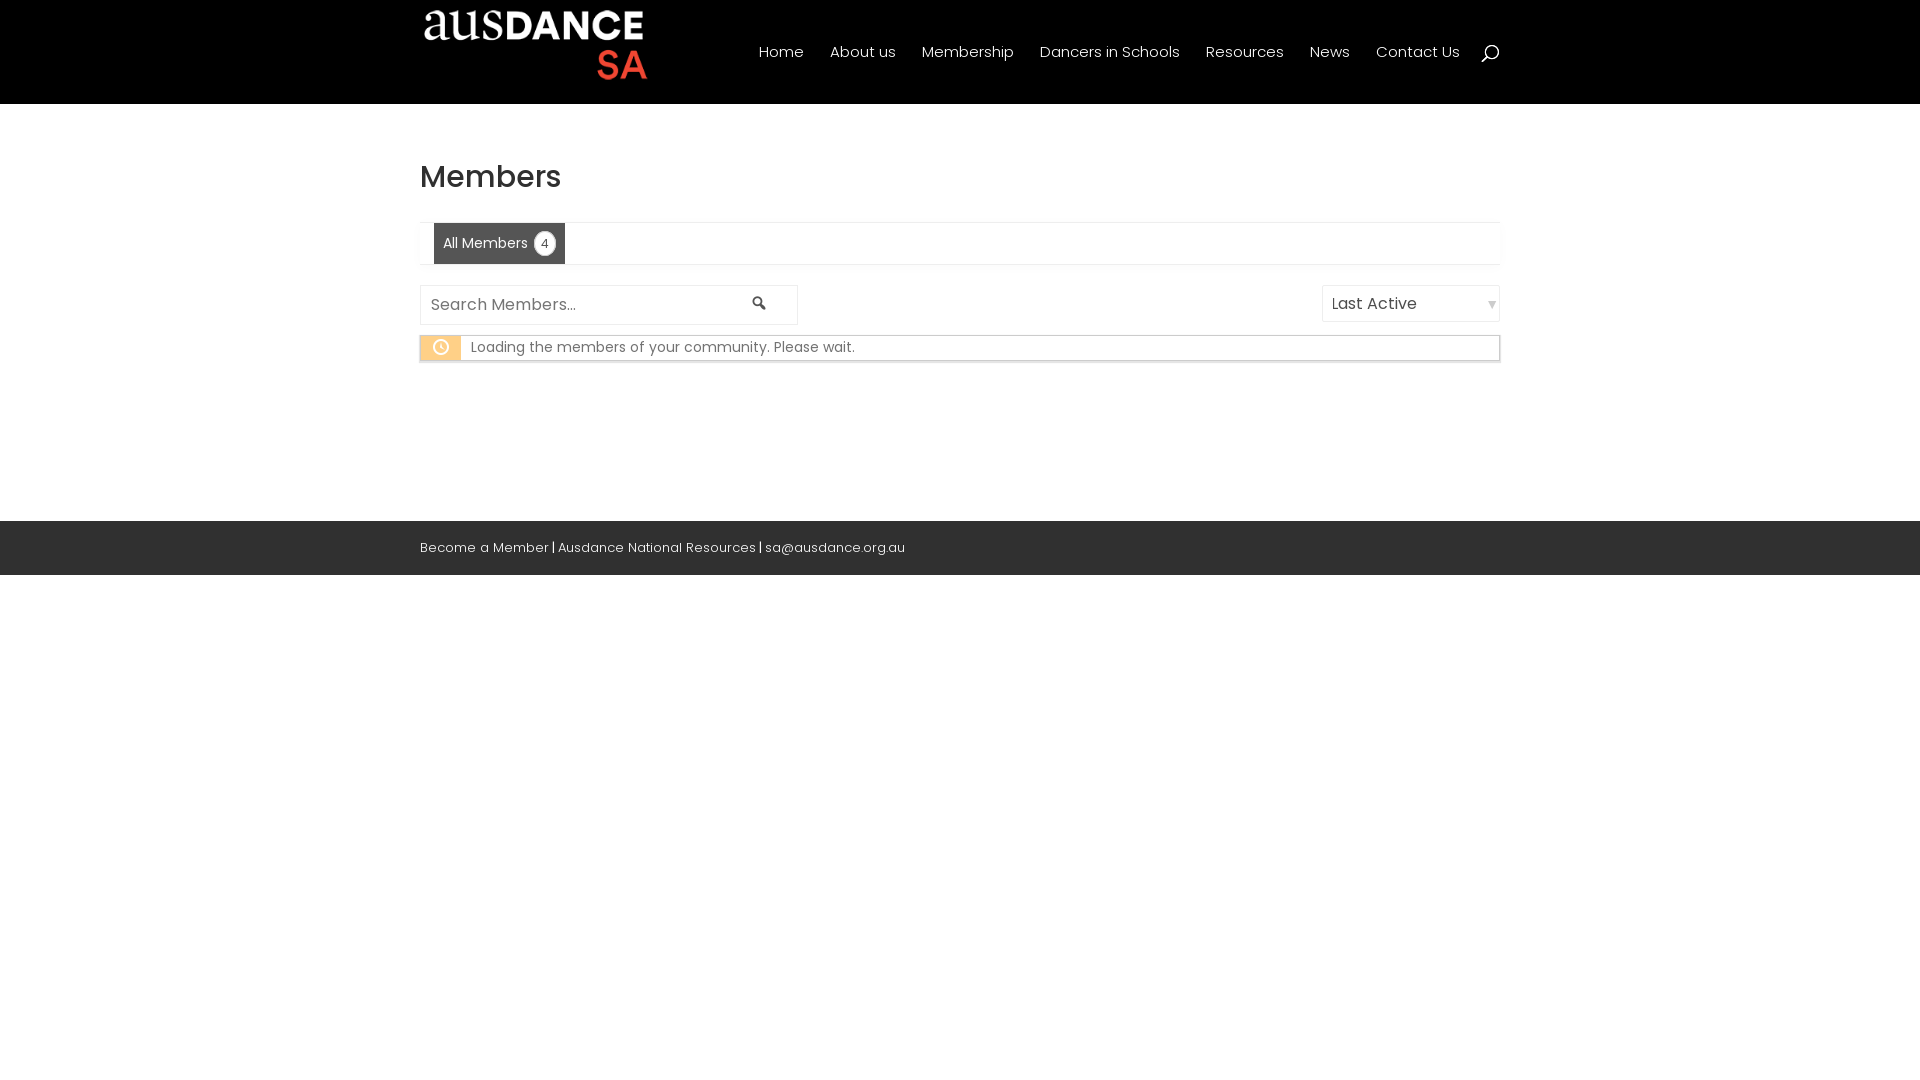  What do you see at coordinates (835, 548) in the screenshot?
I see `sa@ausdance.org.au` at bounding box center [835, 548].